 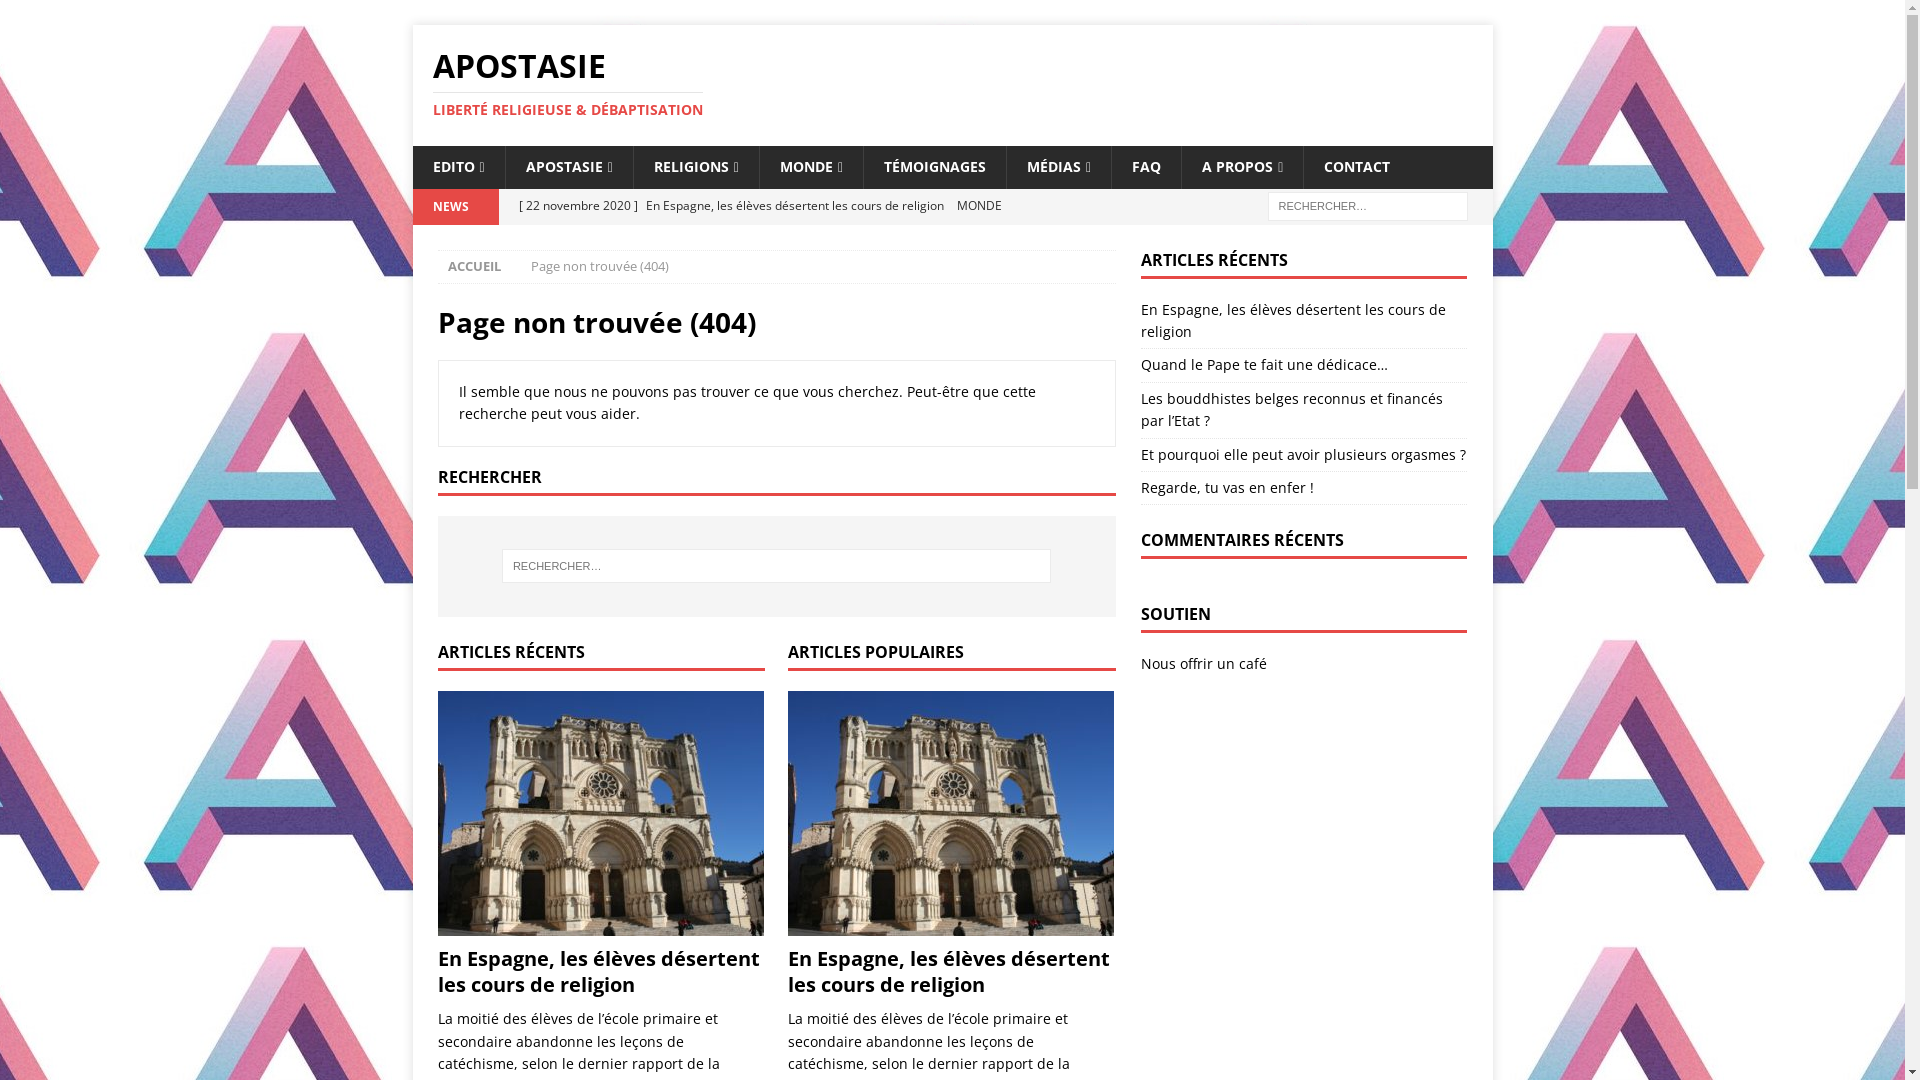 I want to click on ACCUEIL, so click(x=474, y=266).